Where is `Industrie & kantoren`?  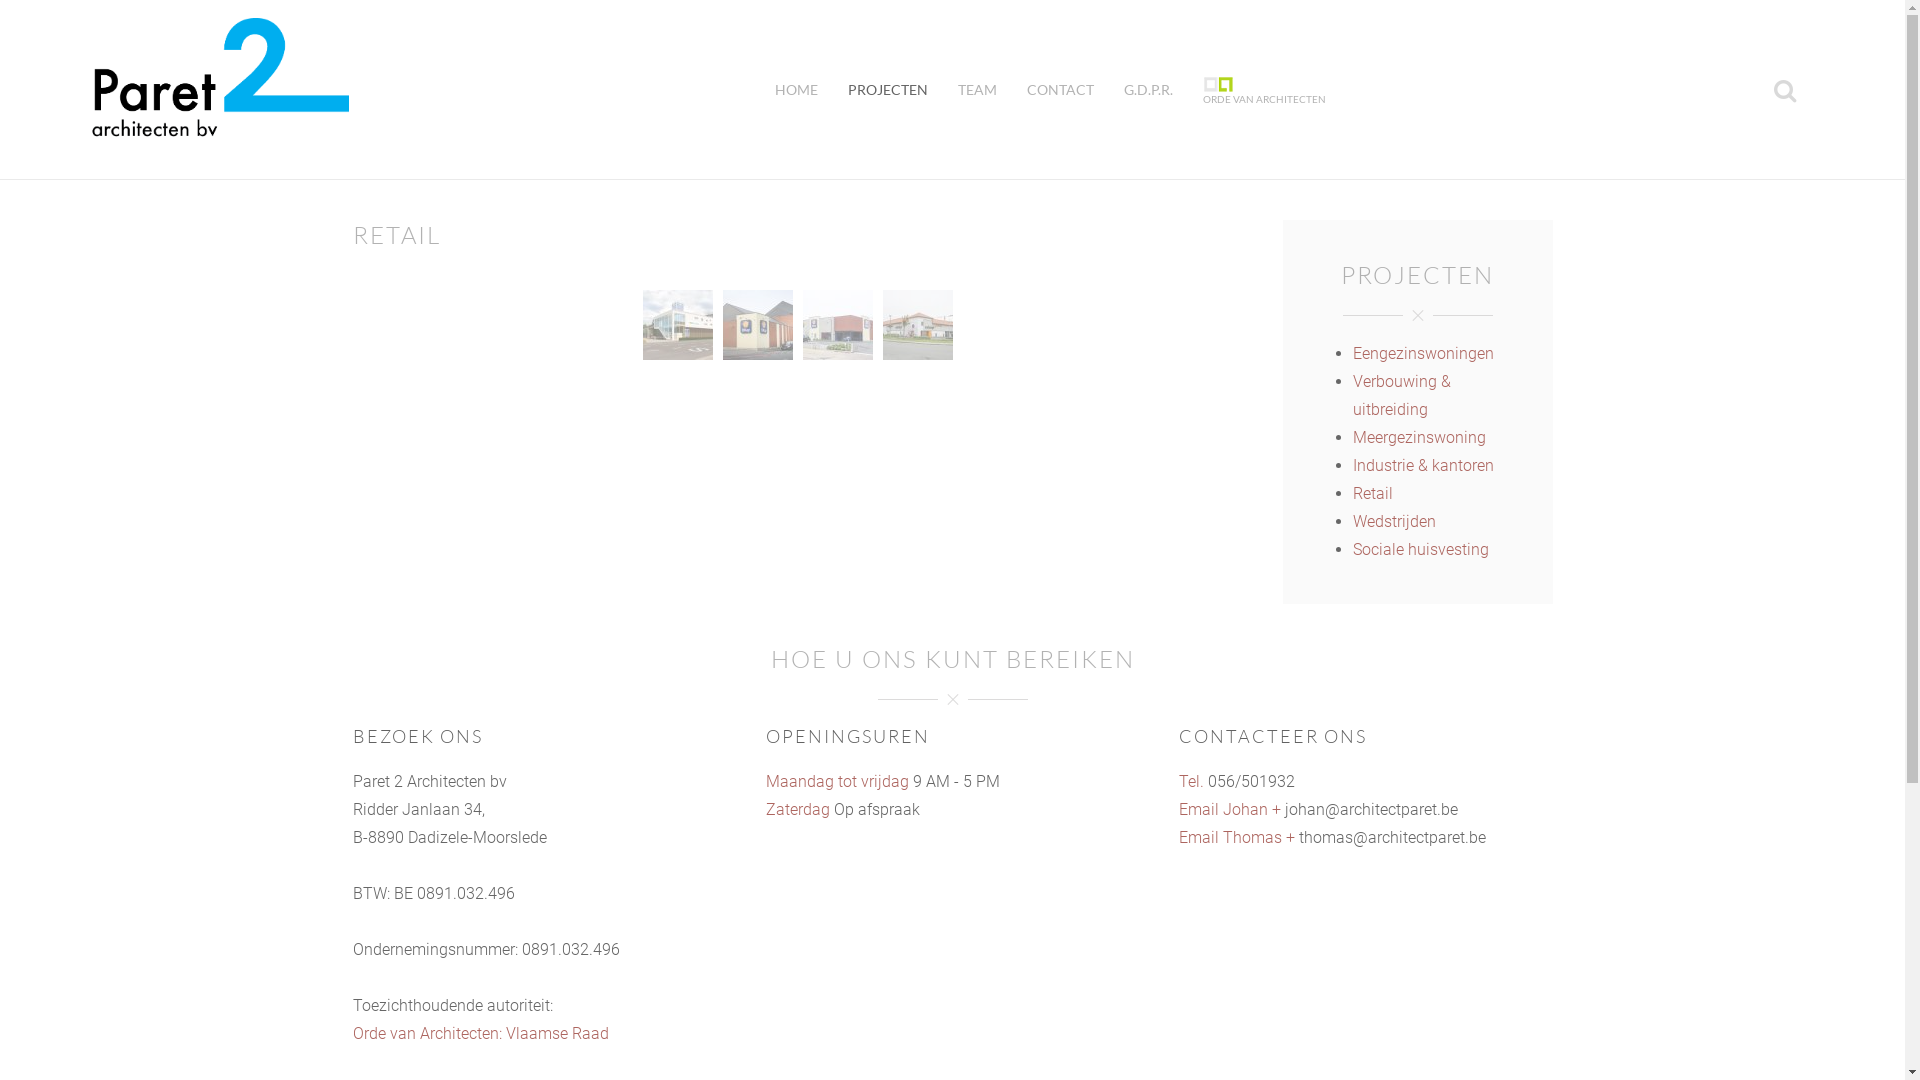 Industrie & kantoren is located at coordinates (1422, 466).